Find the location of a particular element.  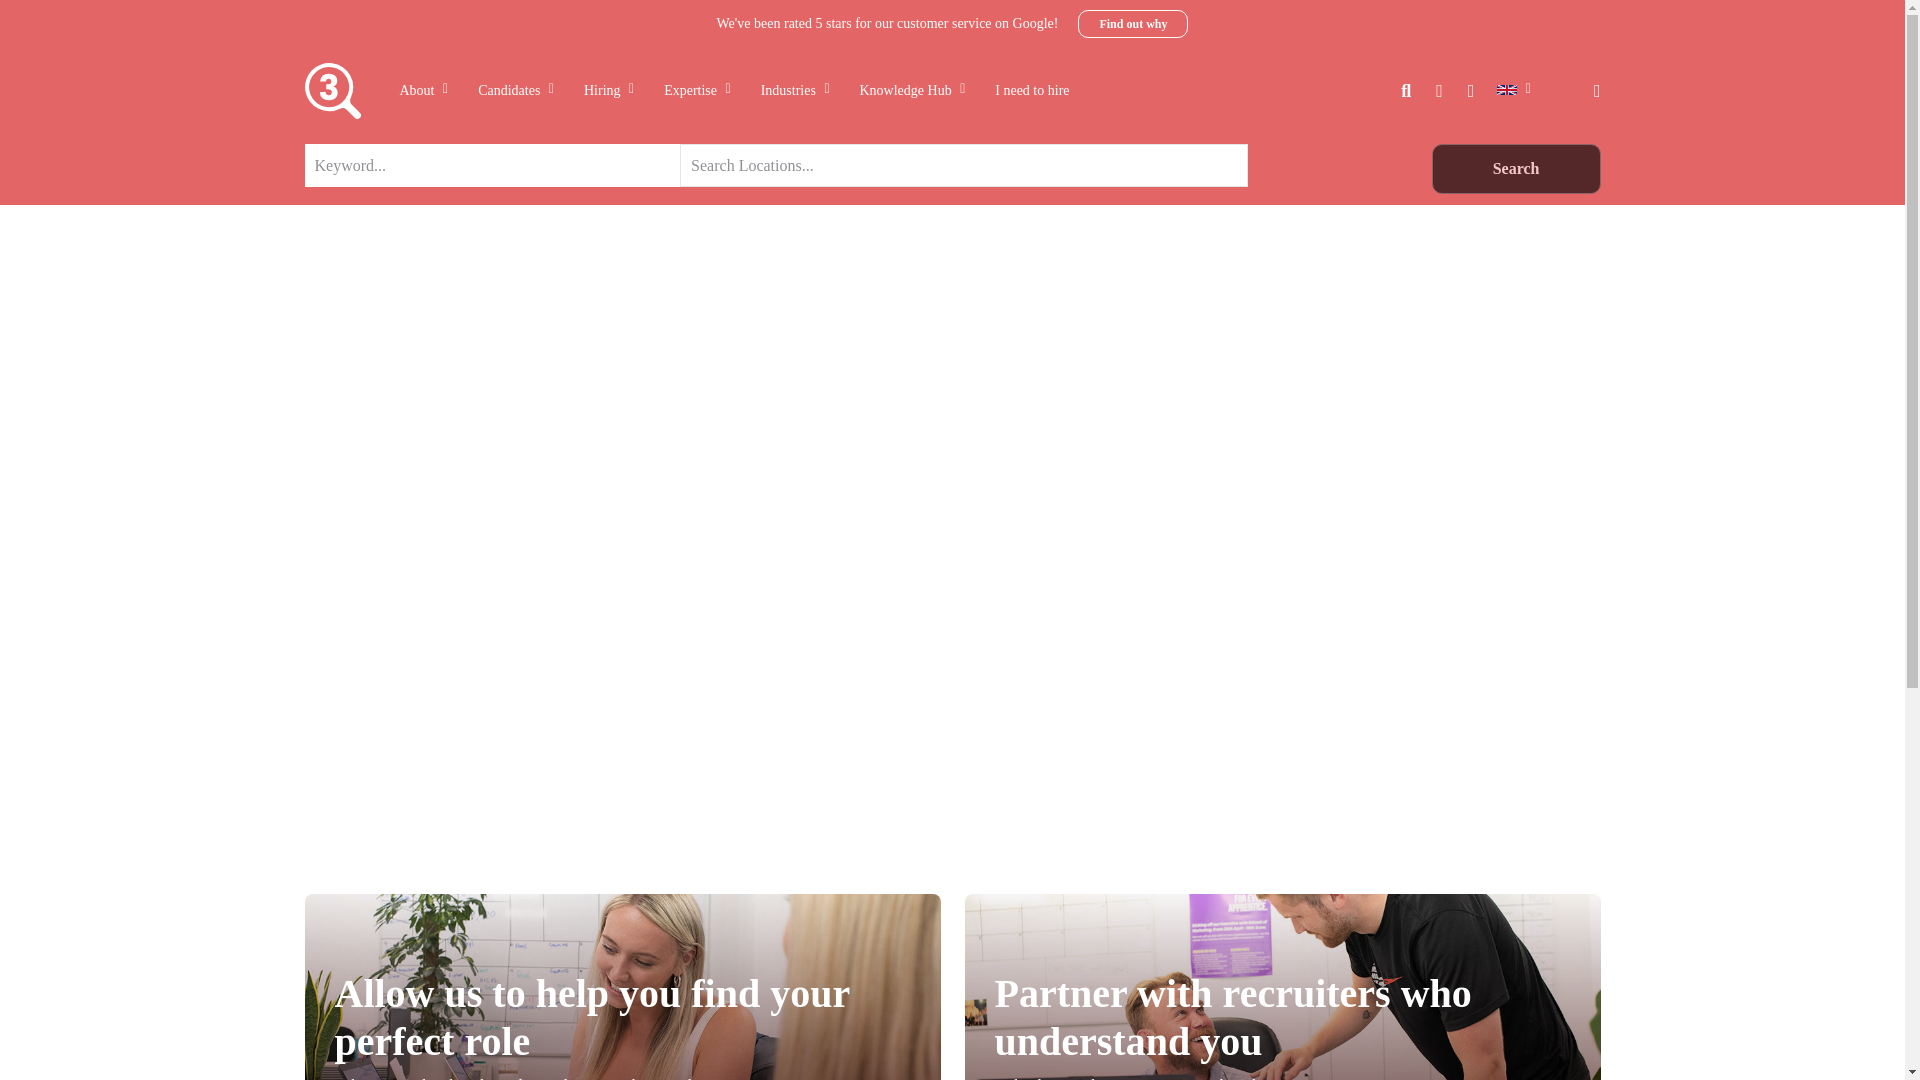

Industries is located at coordinates (795, 90).